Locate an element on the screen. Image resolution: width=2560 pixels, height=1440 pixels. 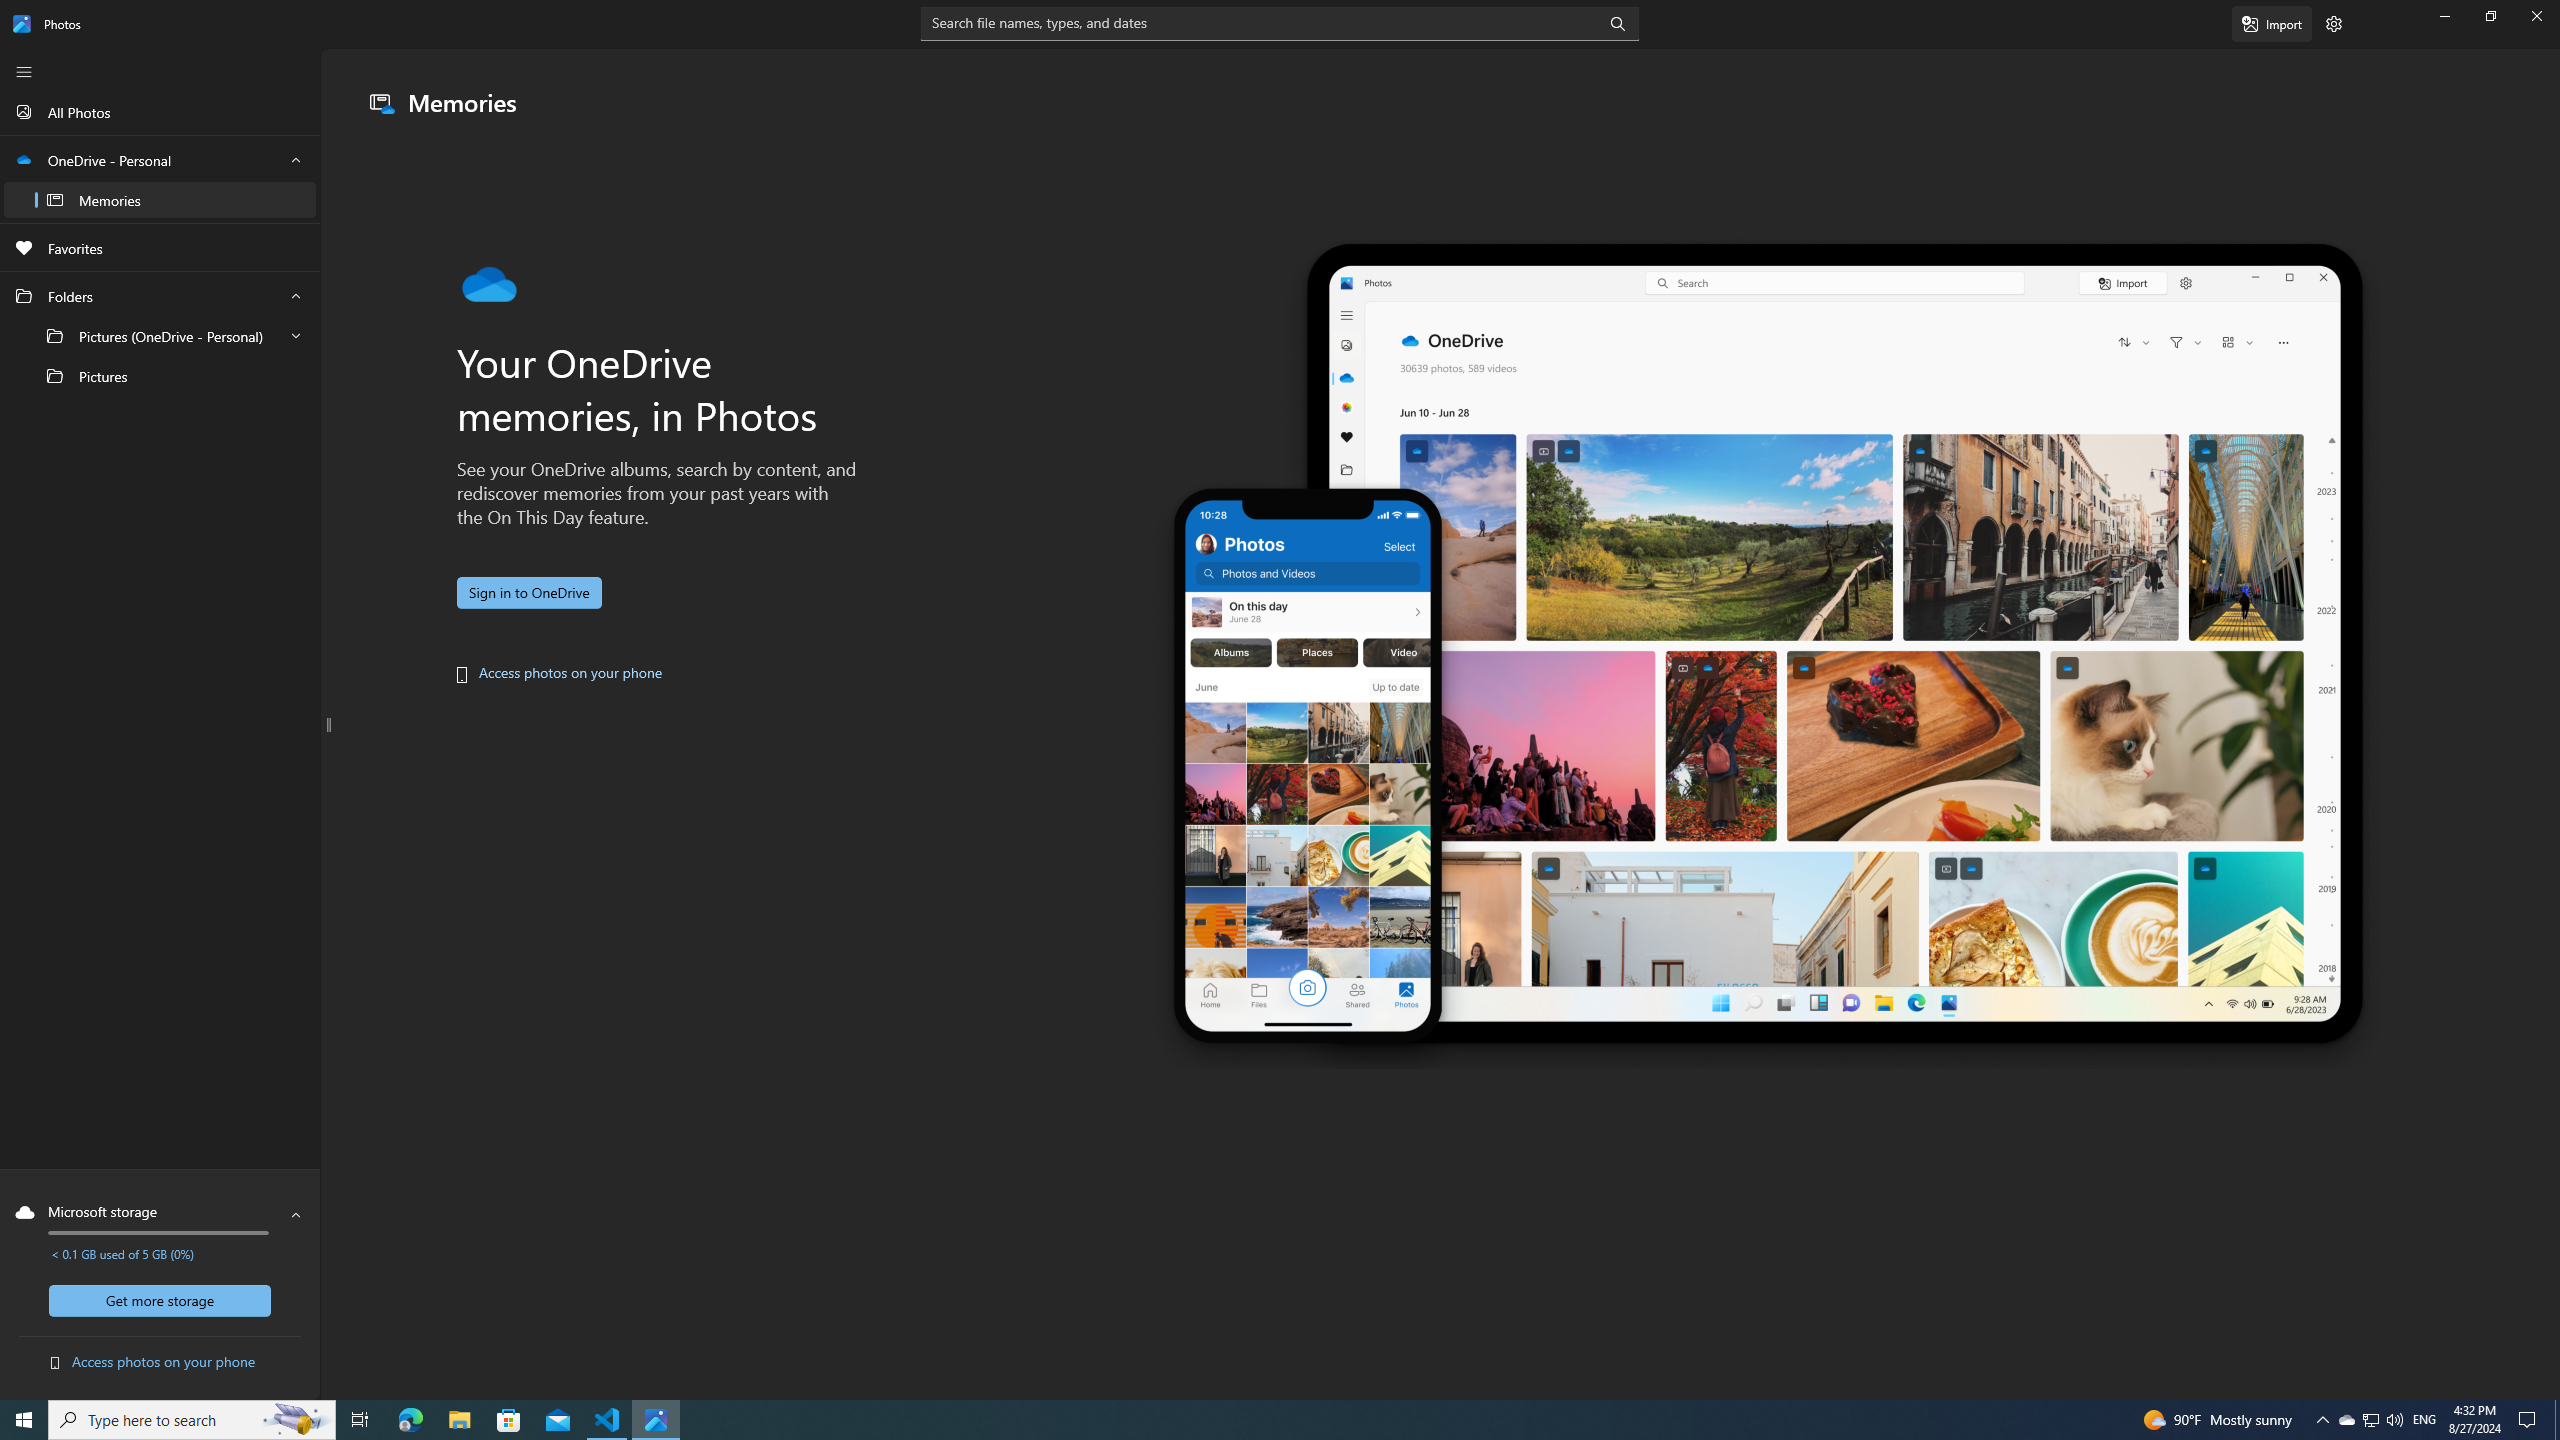
OneDrive - Personal is located at coordinates (160, 180).